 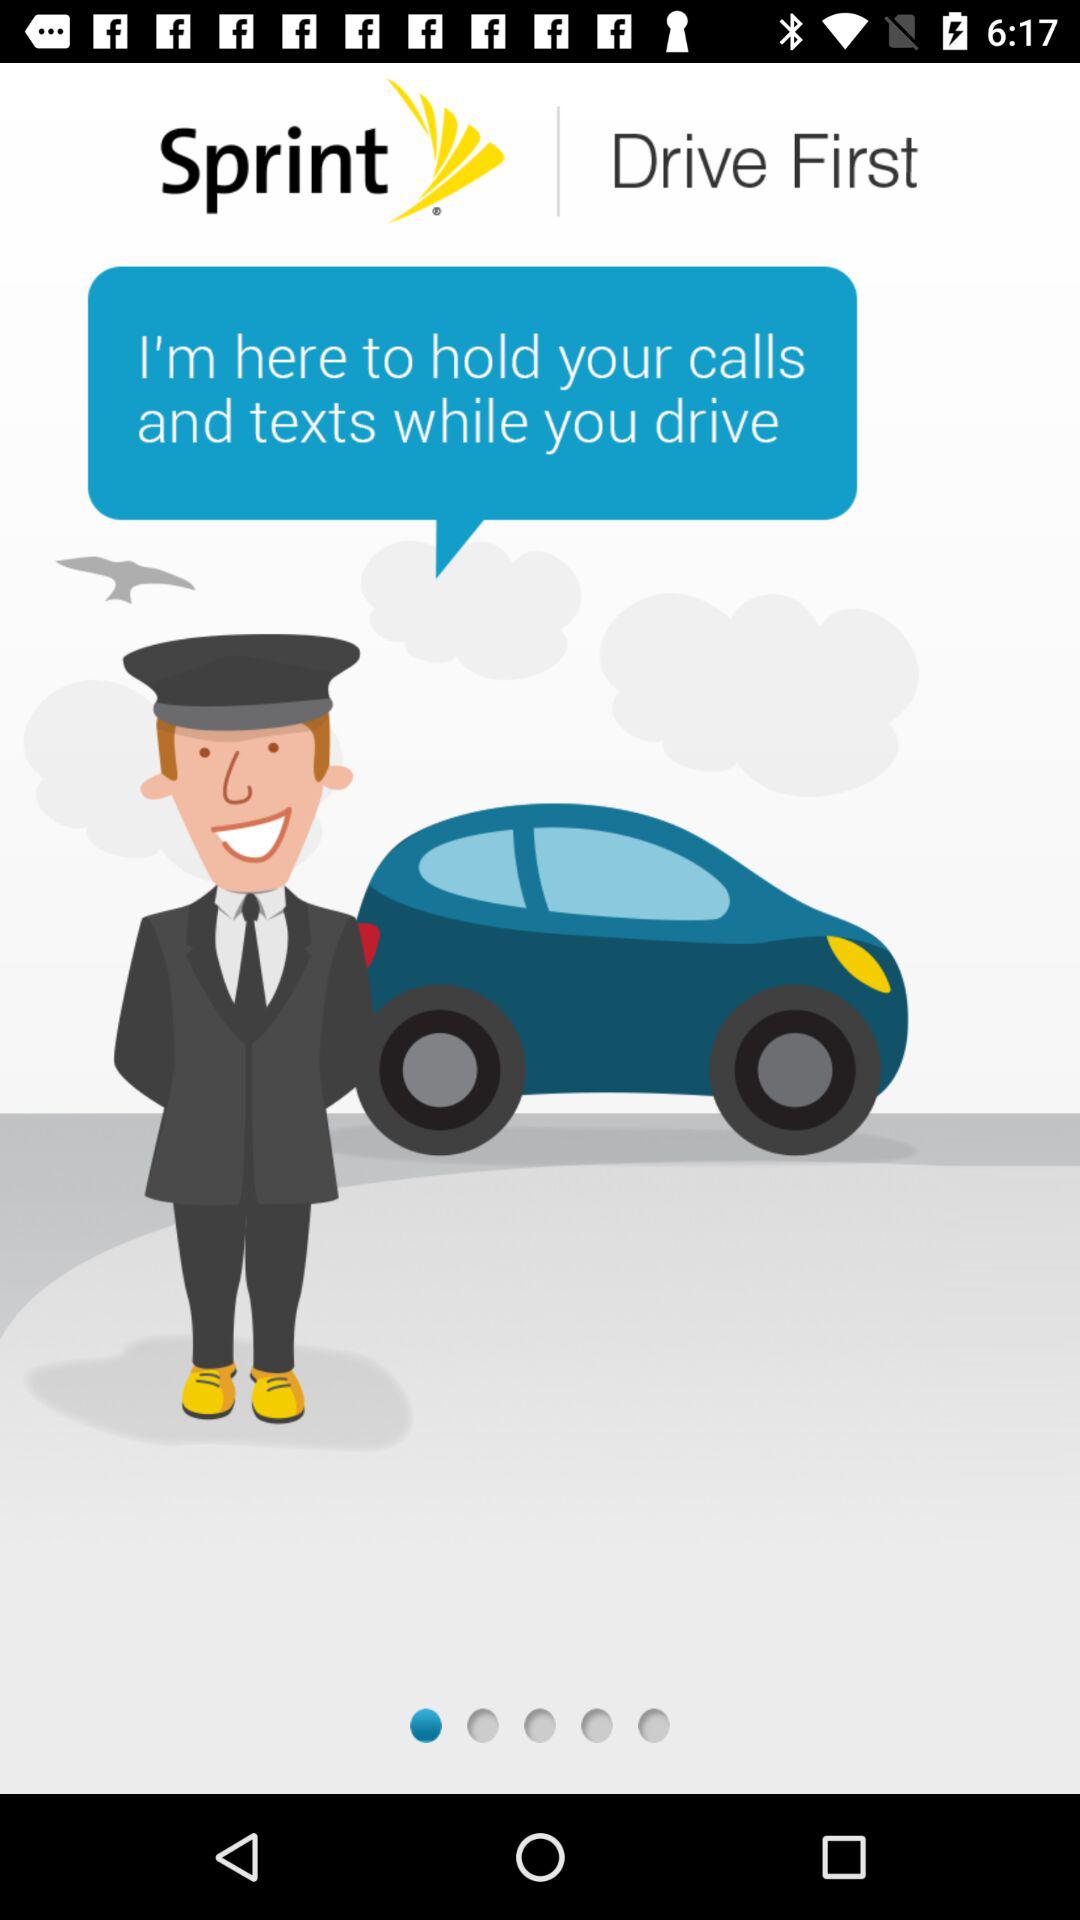 I want to click on next page, so click(x=596, y=1726).